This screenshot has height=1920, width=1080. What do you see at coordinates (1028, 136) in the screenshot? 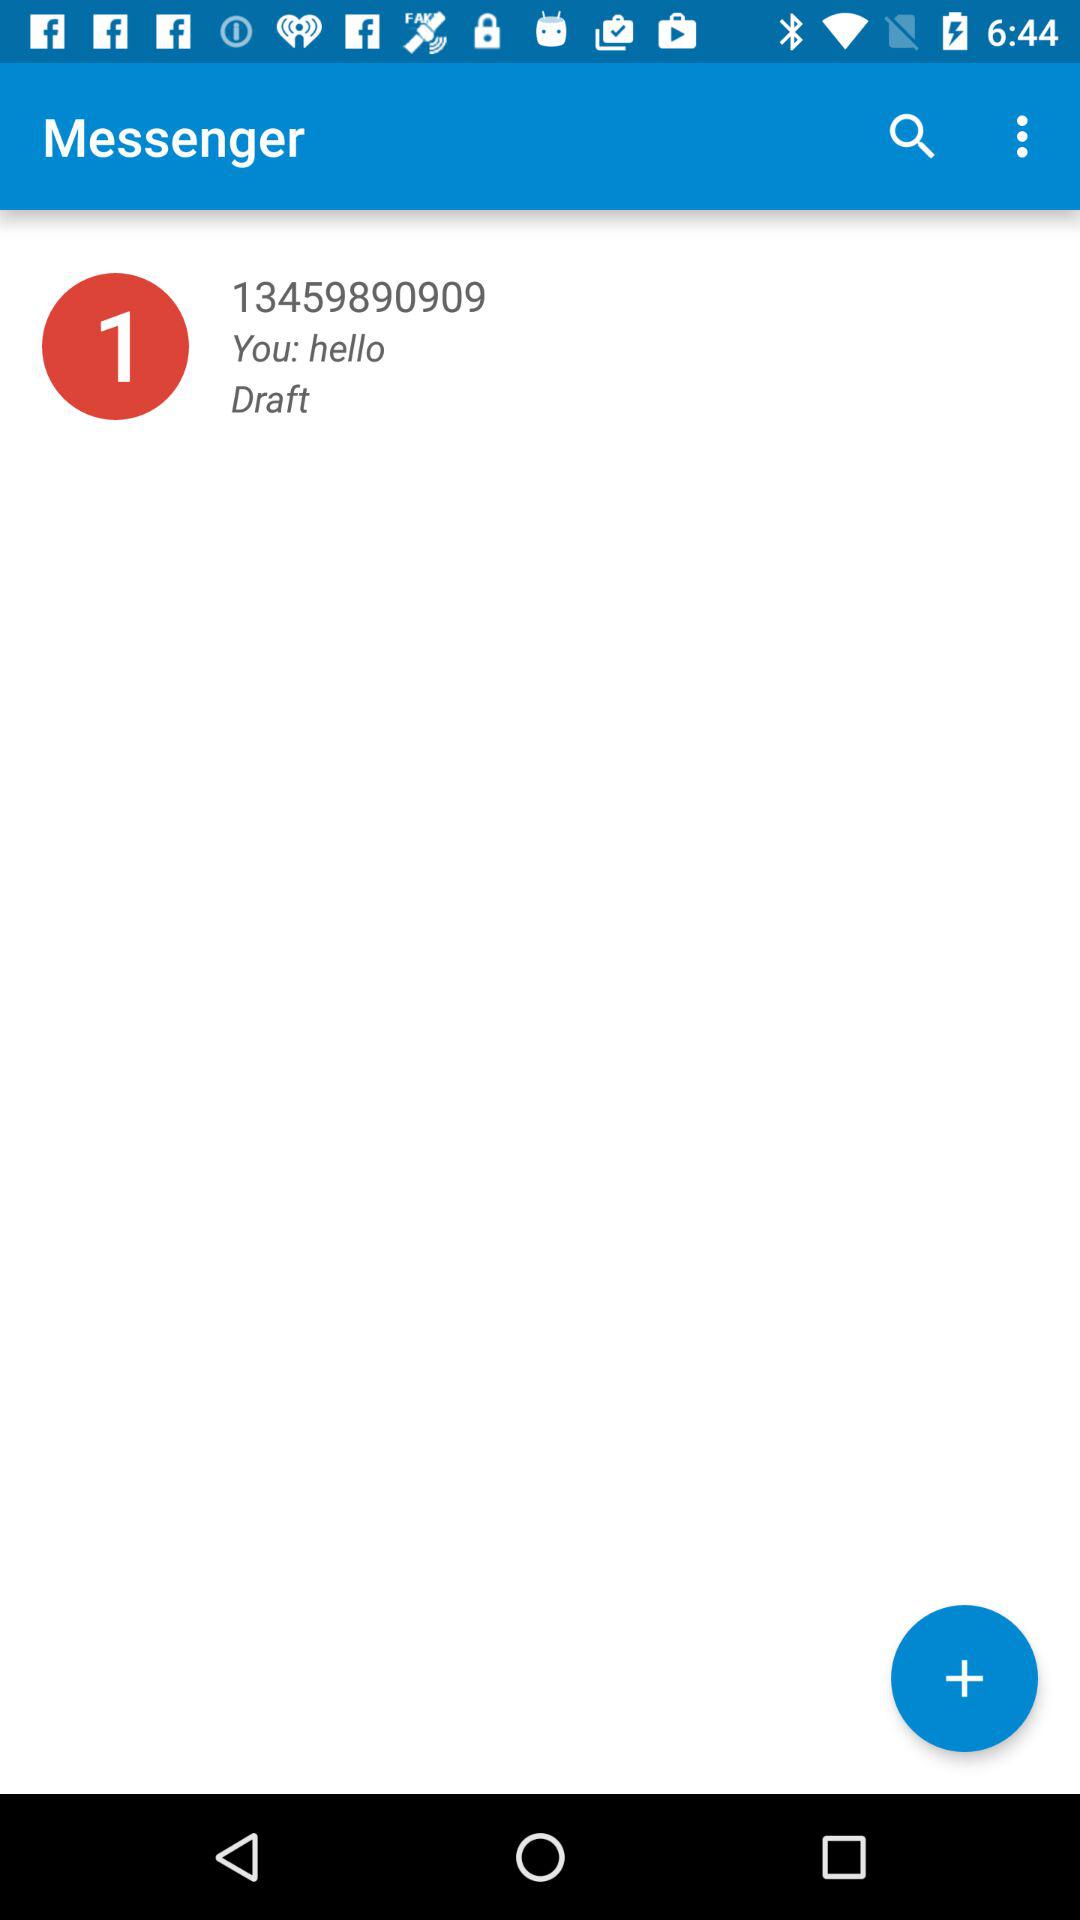
I see `press icon above you: hello item` at bounding box center [1028, 136].